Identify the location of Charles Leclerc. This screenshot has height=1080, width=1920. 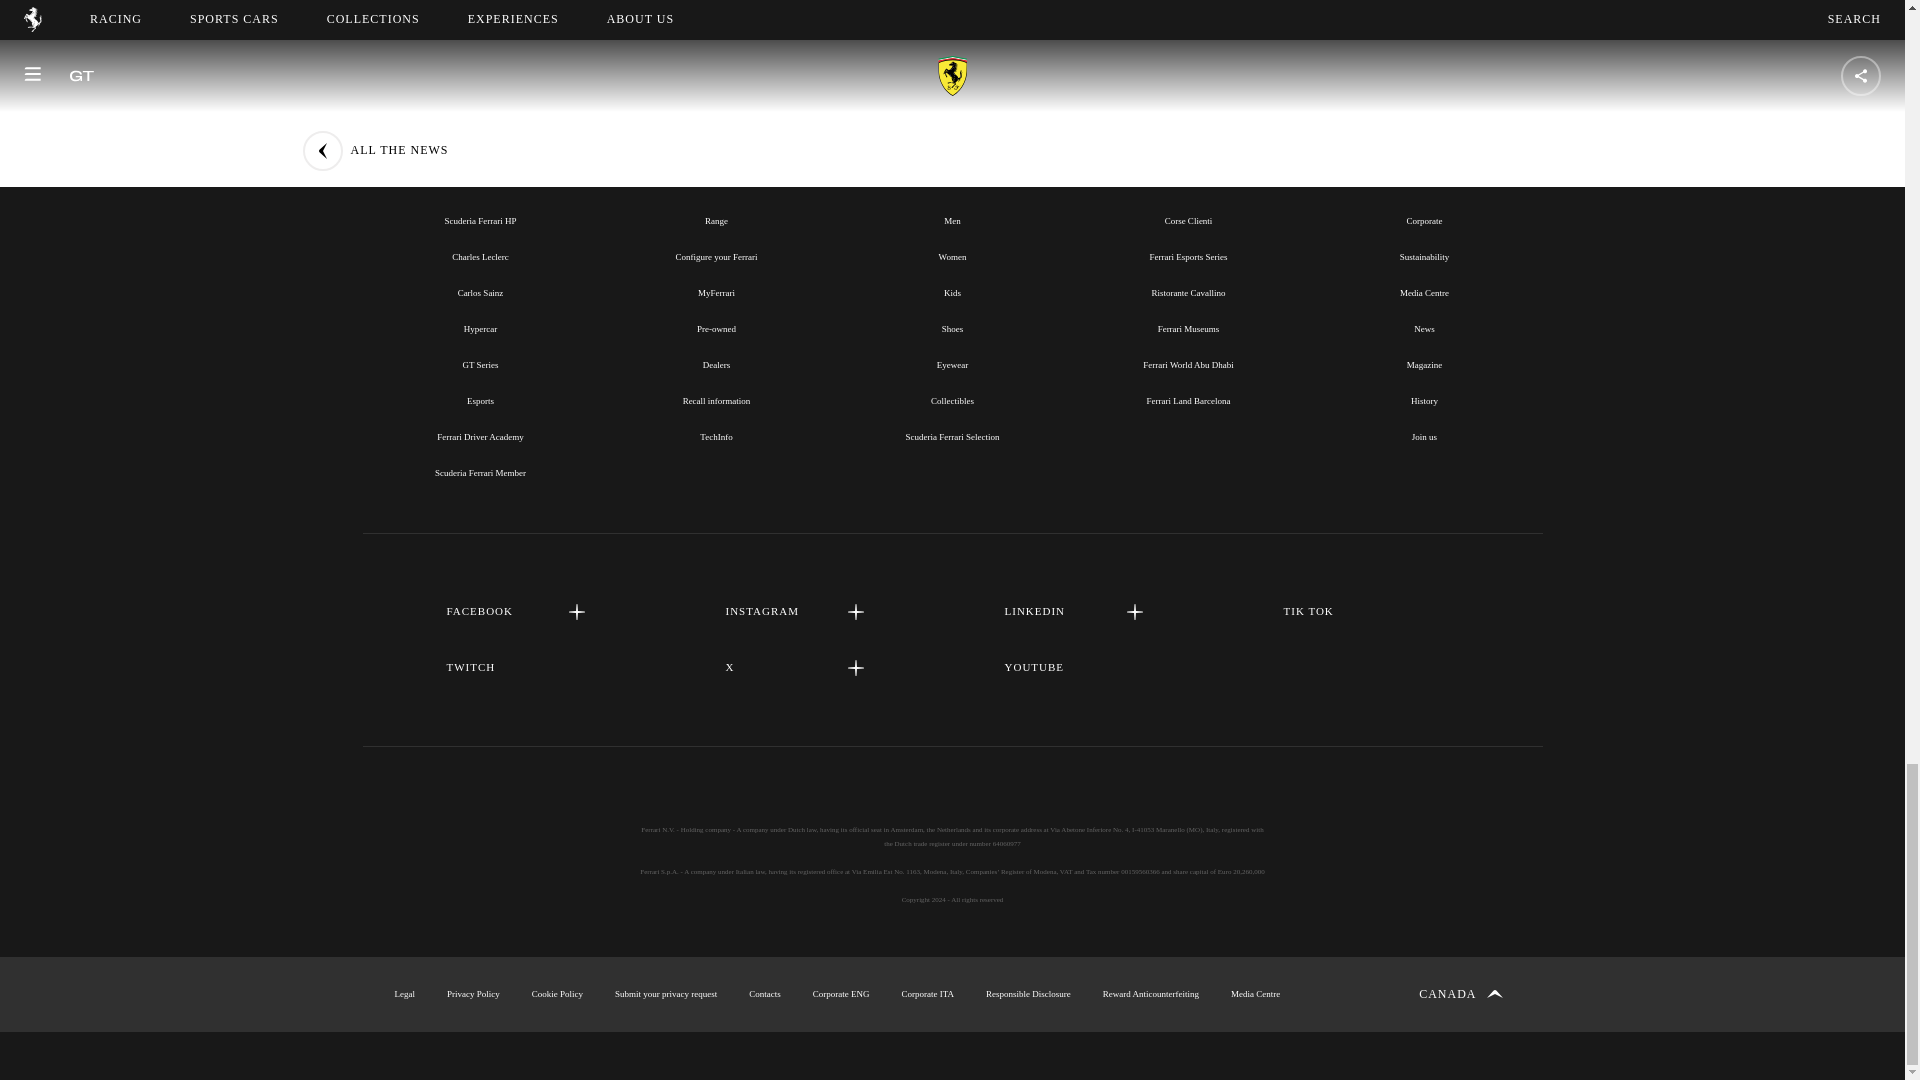
(480, 256).